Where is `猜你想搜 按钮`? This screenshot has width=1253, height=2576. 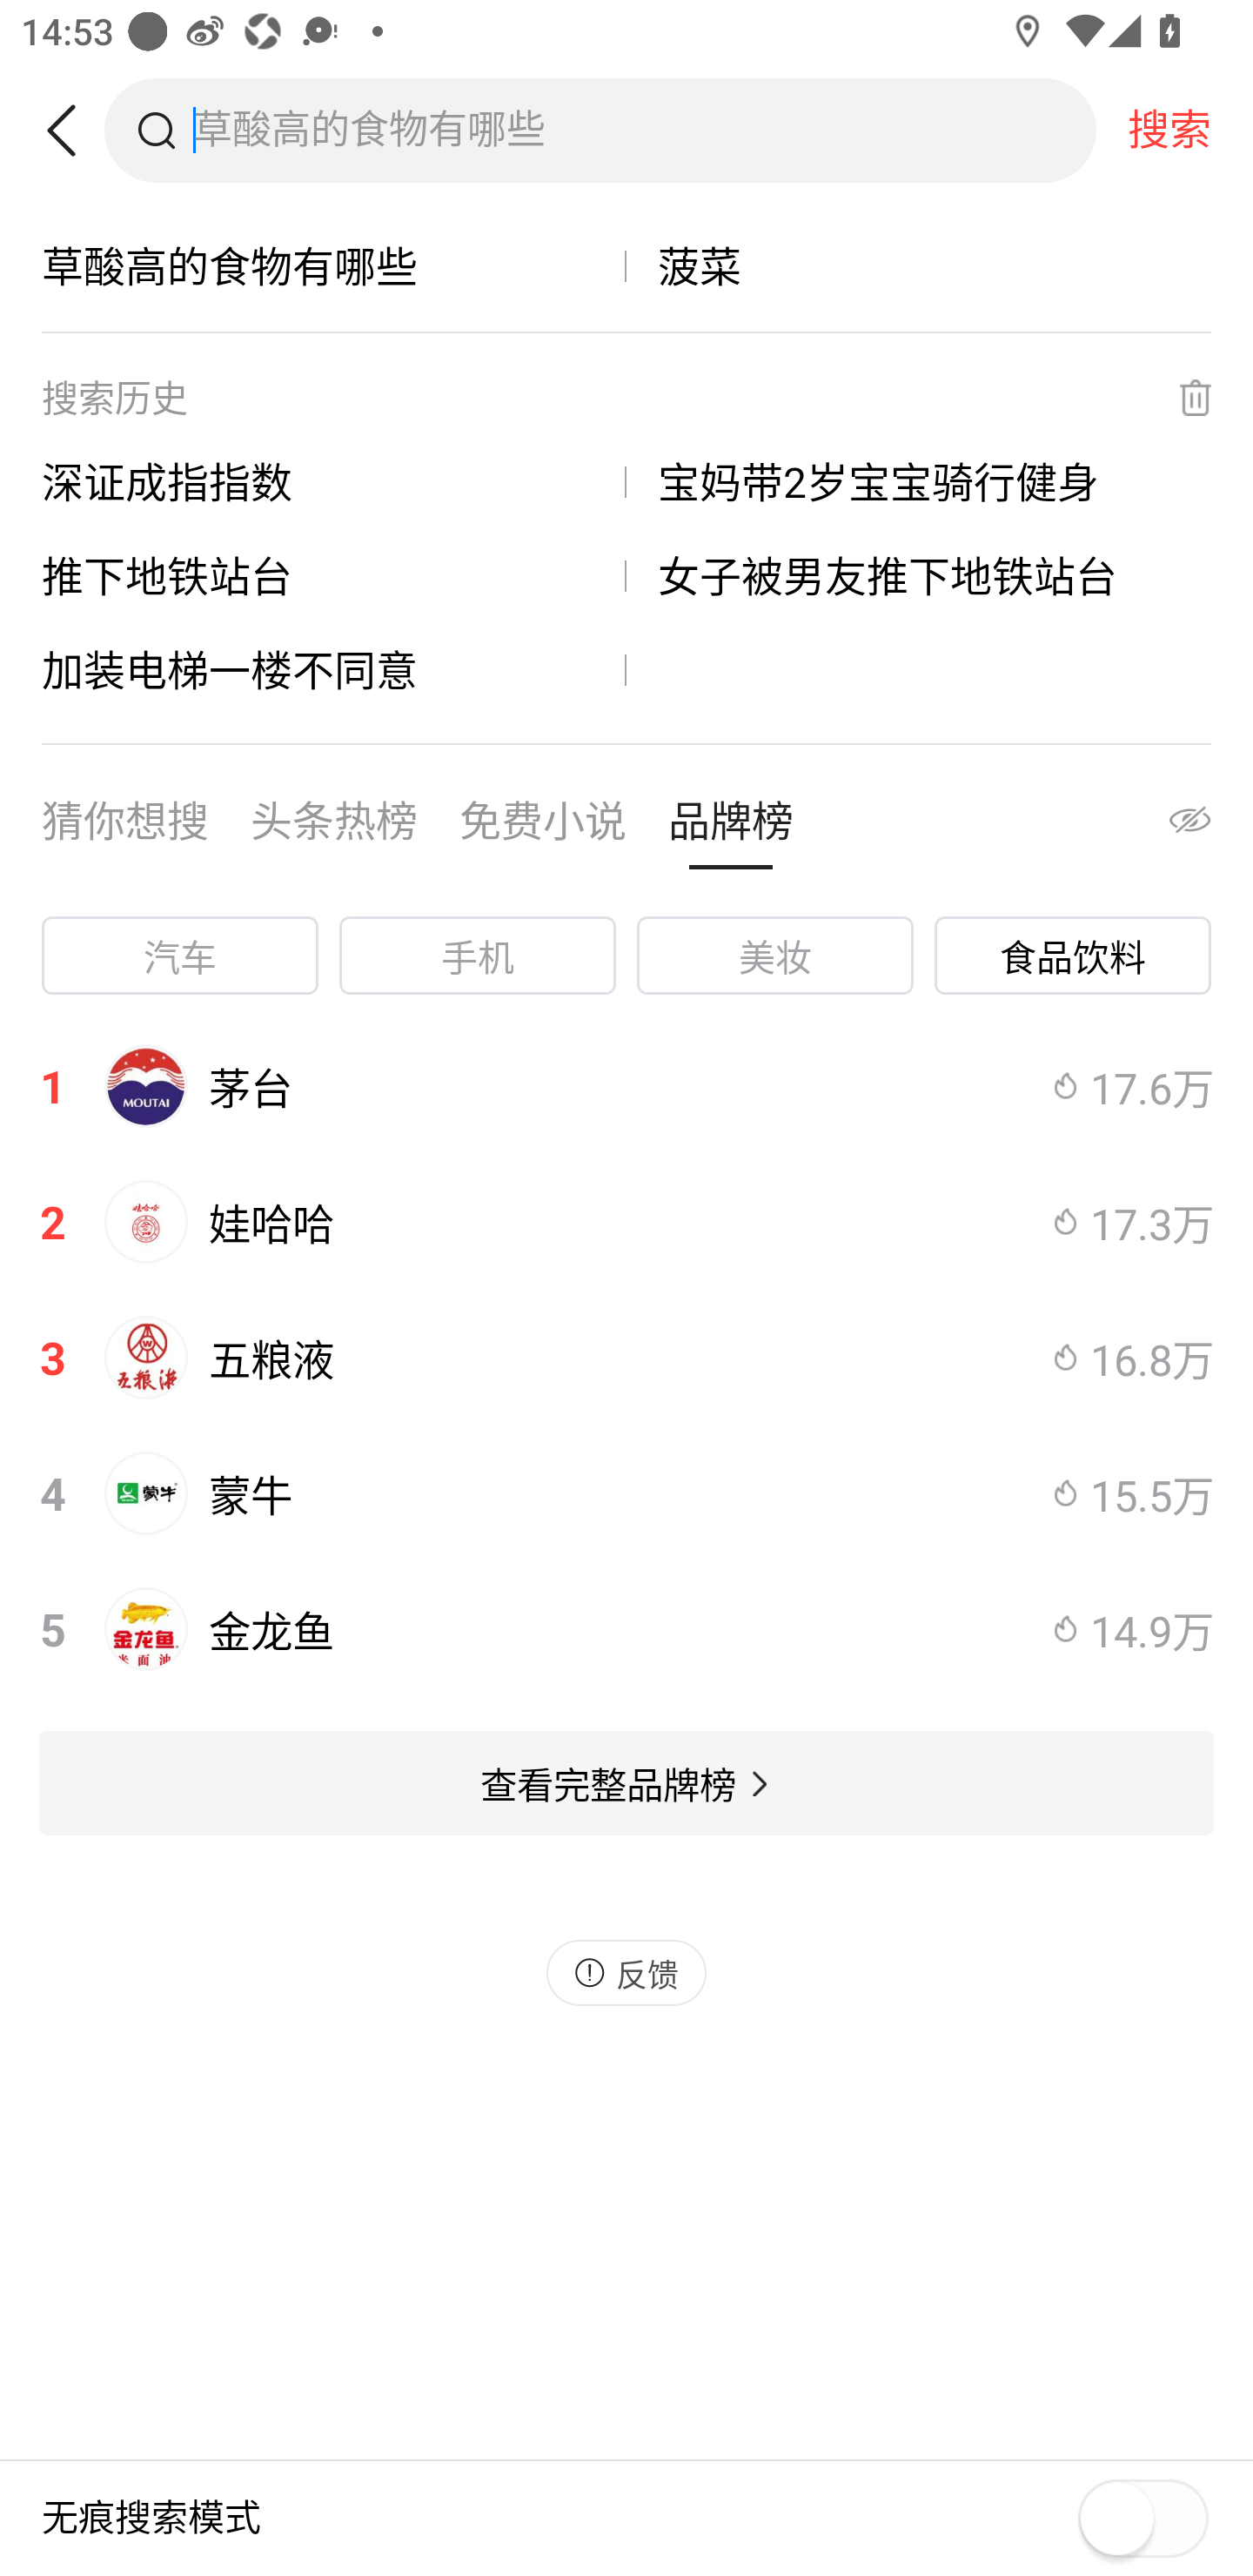
猜你想搜 按钮 is located at coordinates (125, 828).